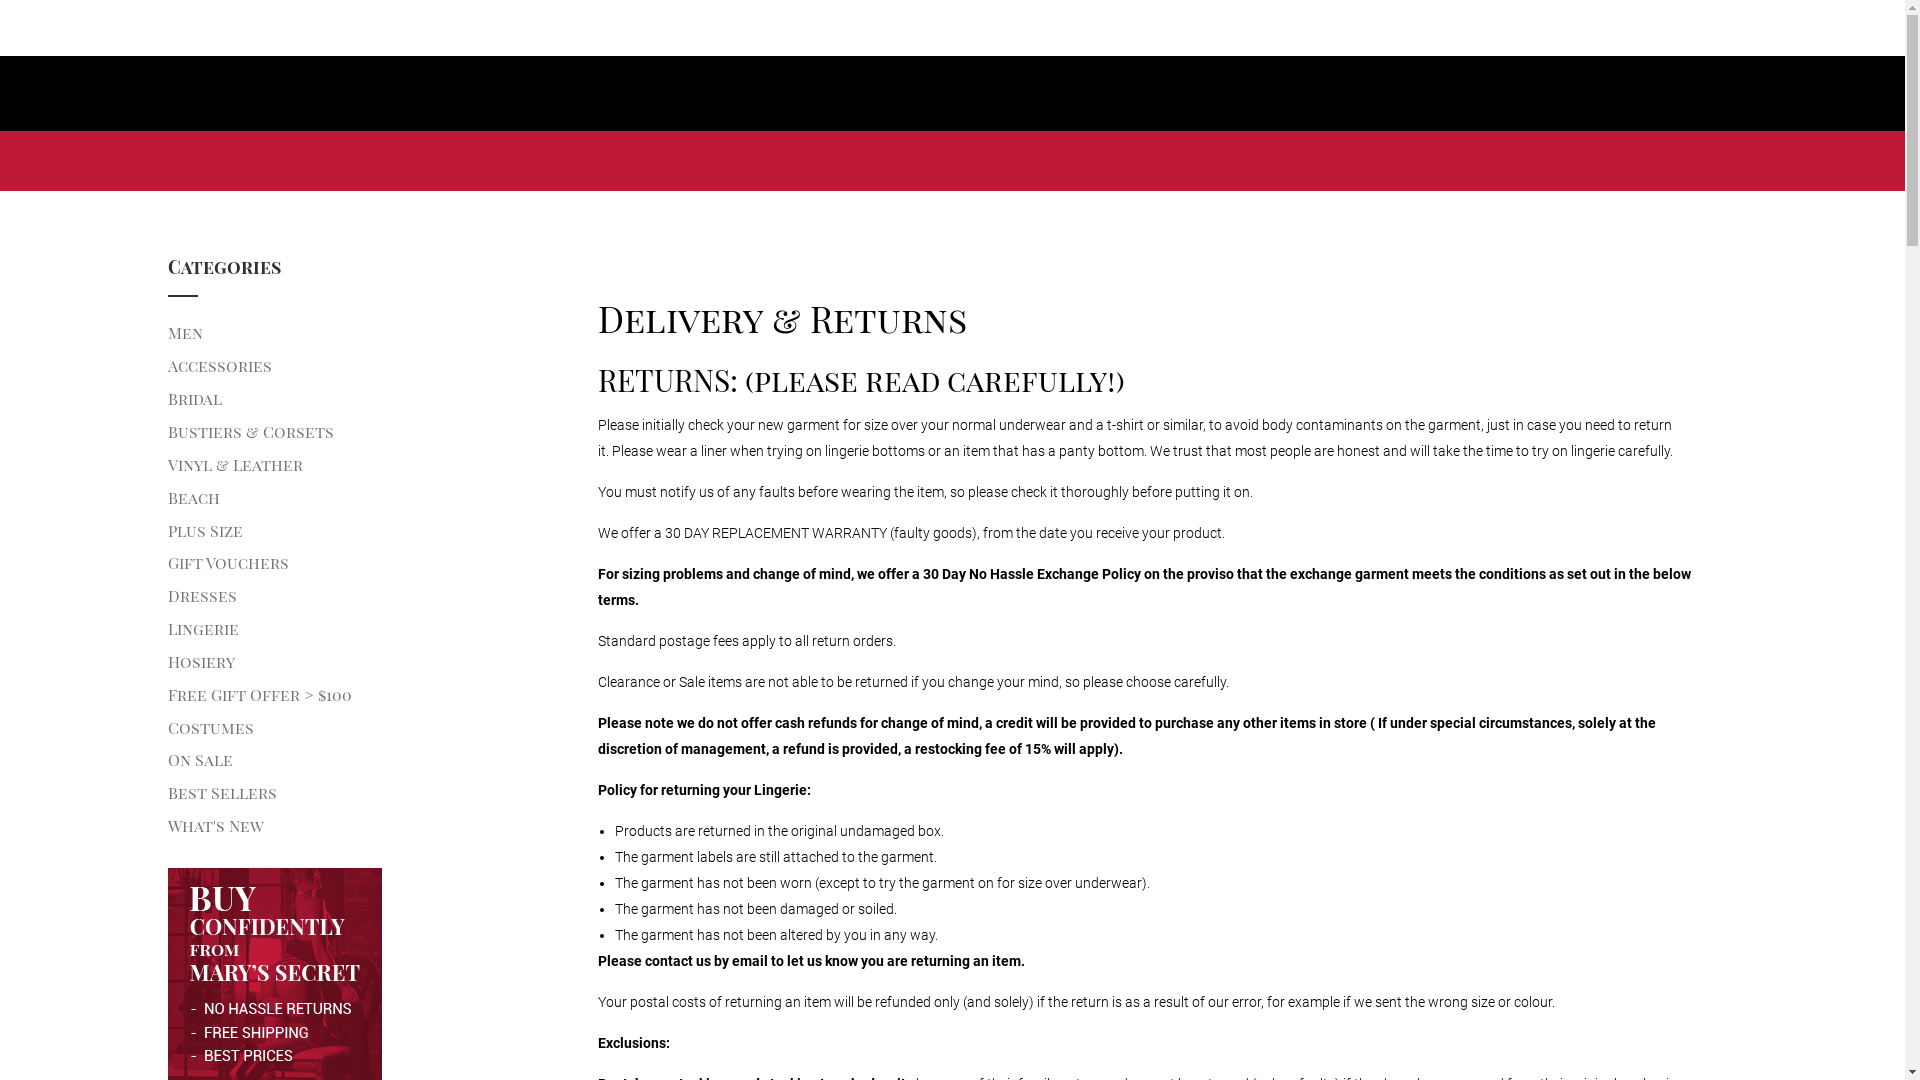  Describe the element at coordinates (353, 662) in the screenshot. I see `Hosiery` at that location.